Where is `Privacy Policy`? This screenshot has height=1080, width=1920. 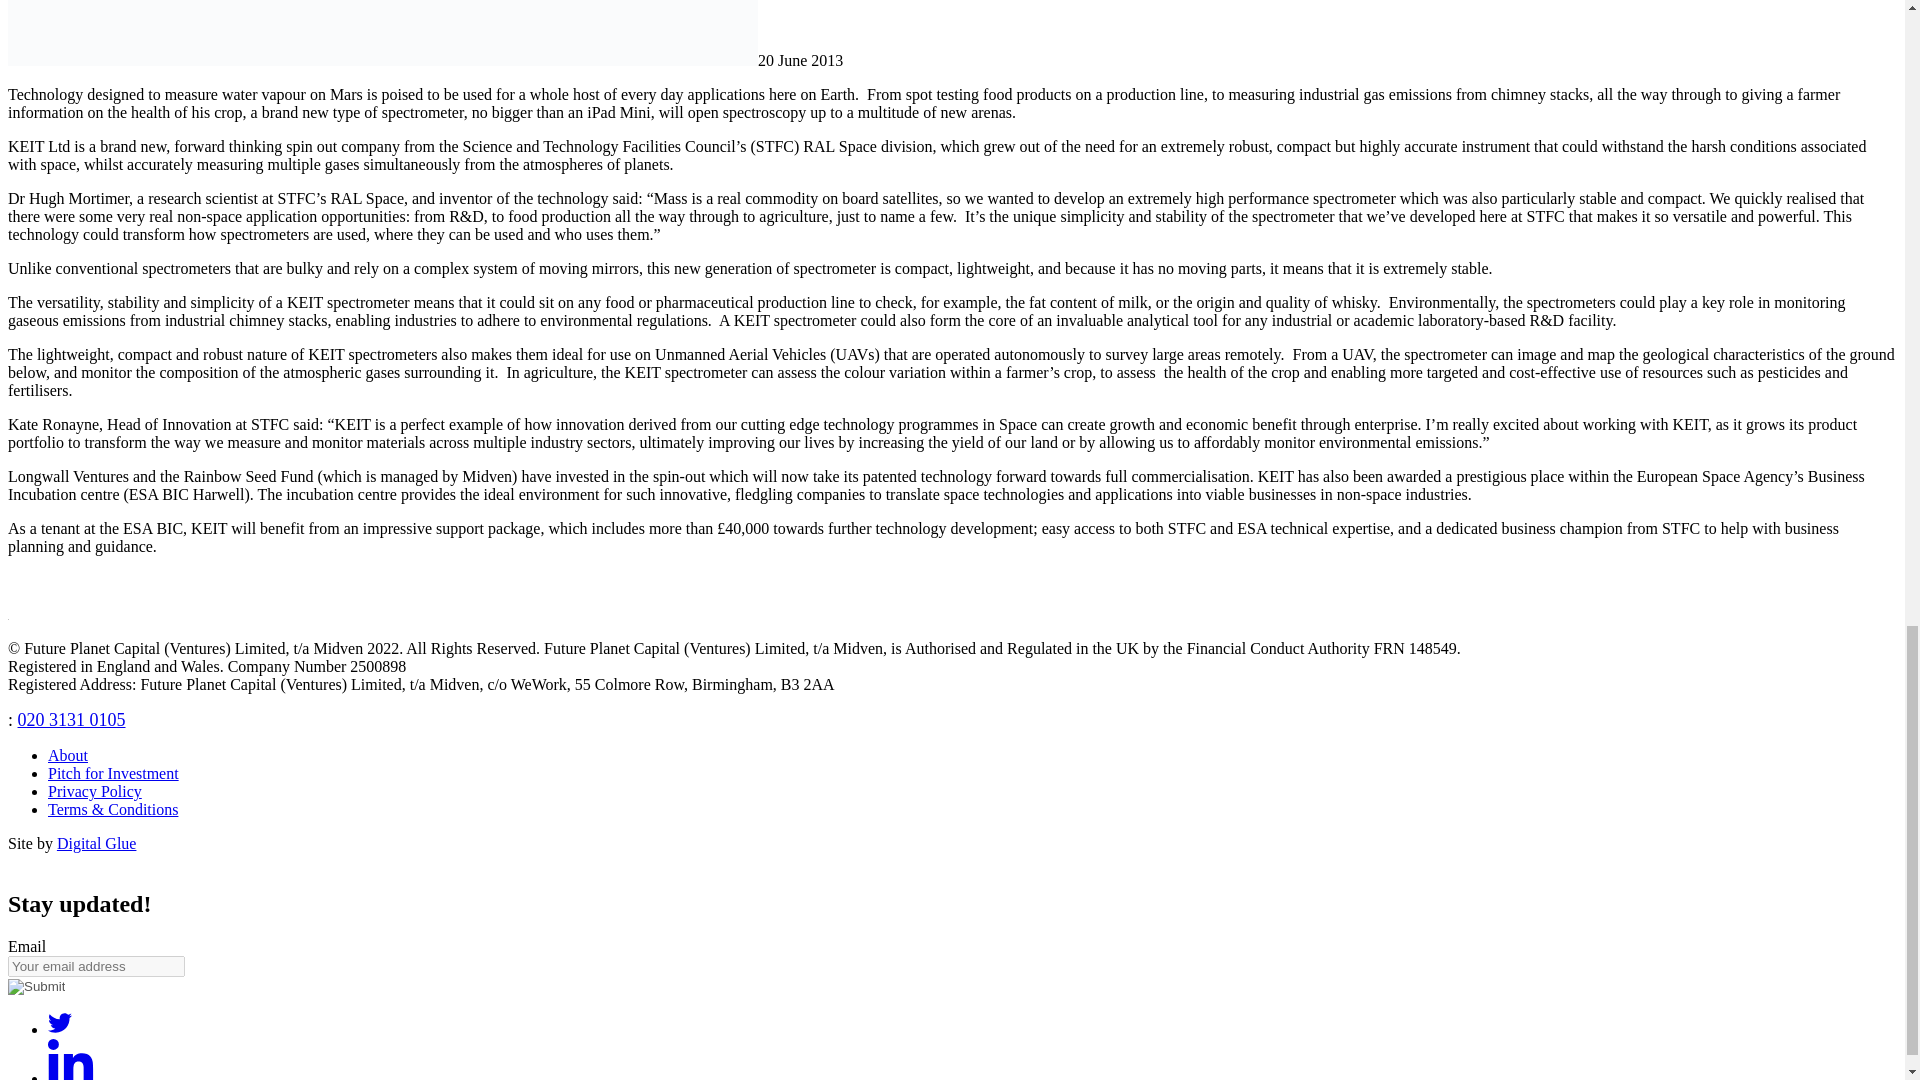
Privacy Policy is located at coordinates (95, 792).